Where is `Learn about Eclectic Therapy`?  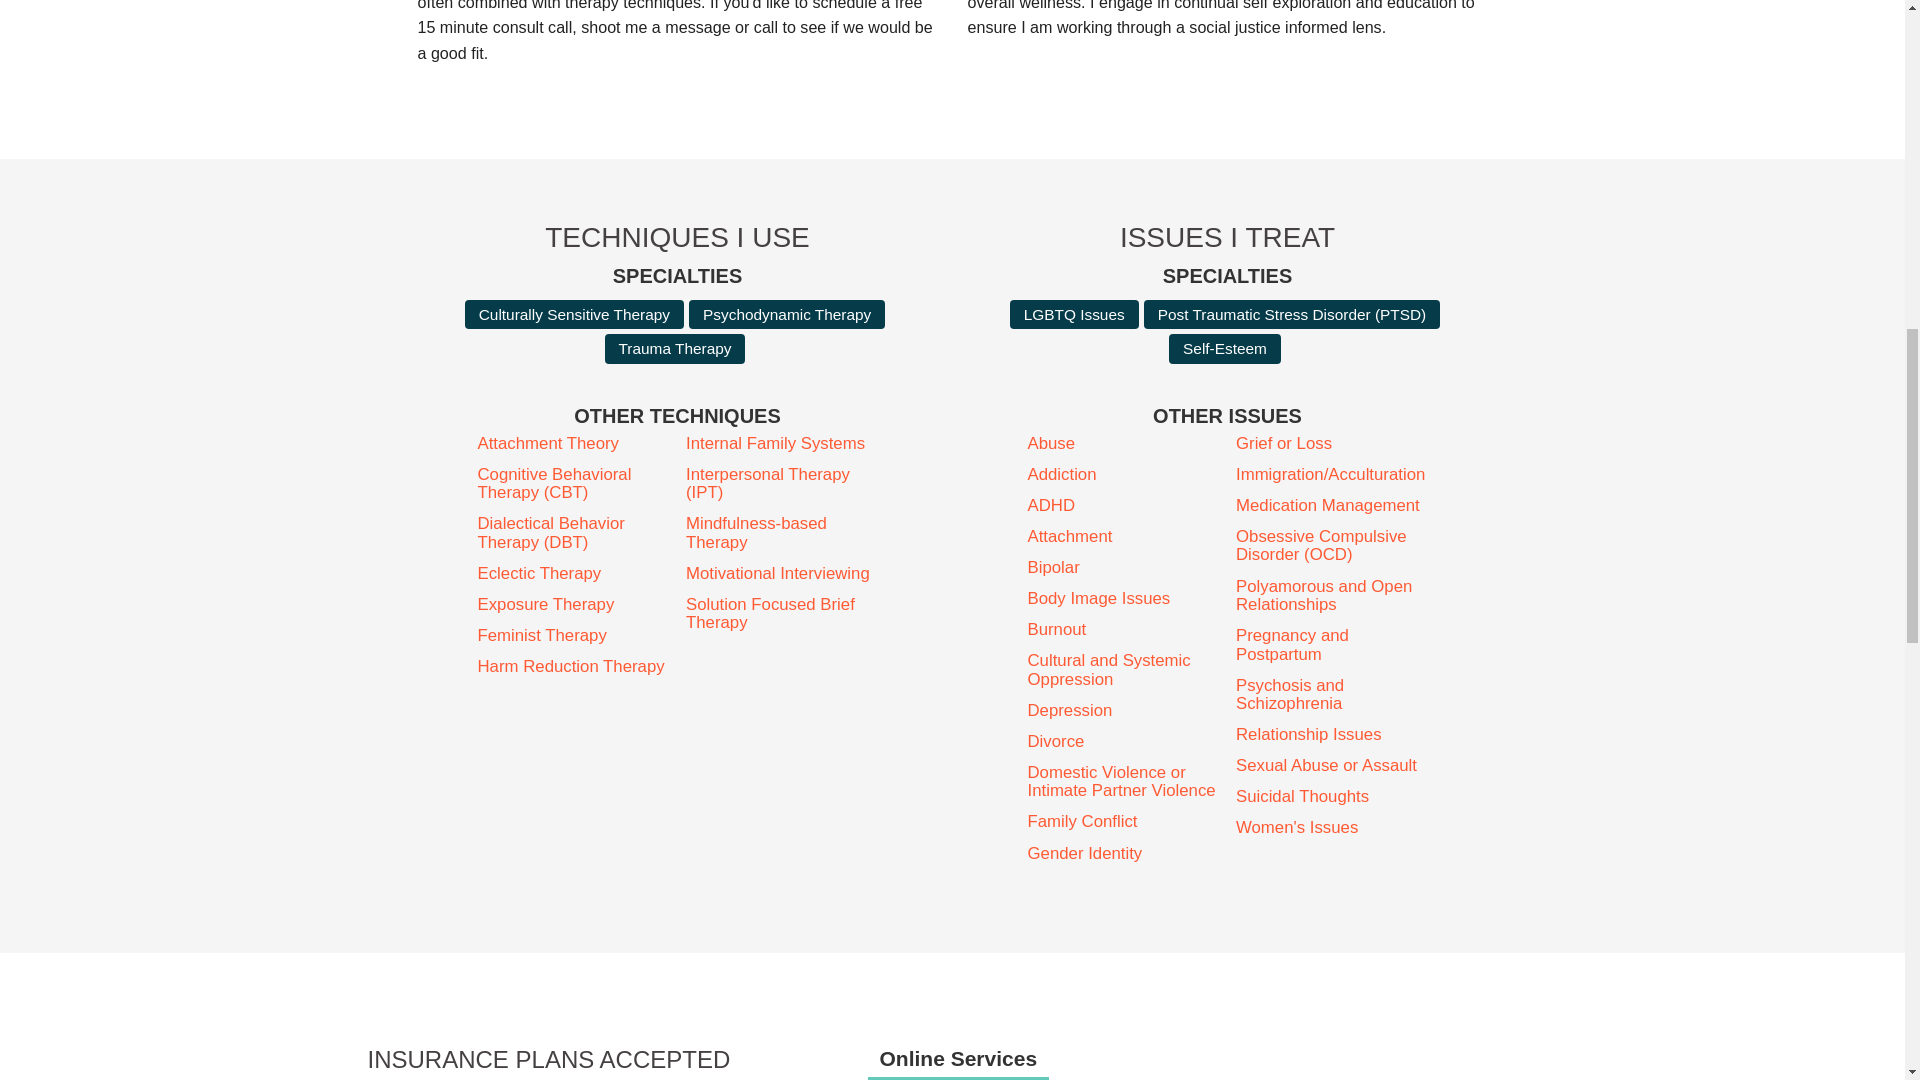
Learn about Eclectic Therapy is located at coordinates (574, 574).